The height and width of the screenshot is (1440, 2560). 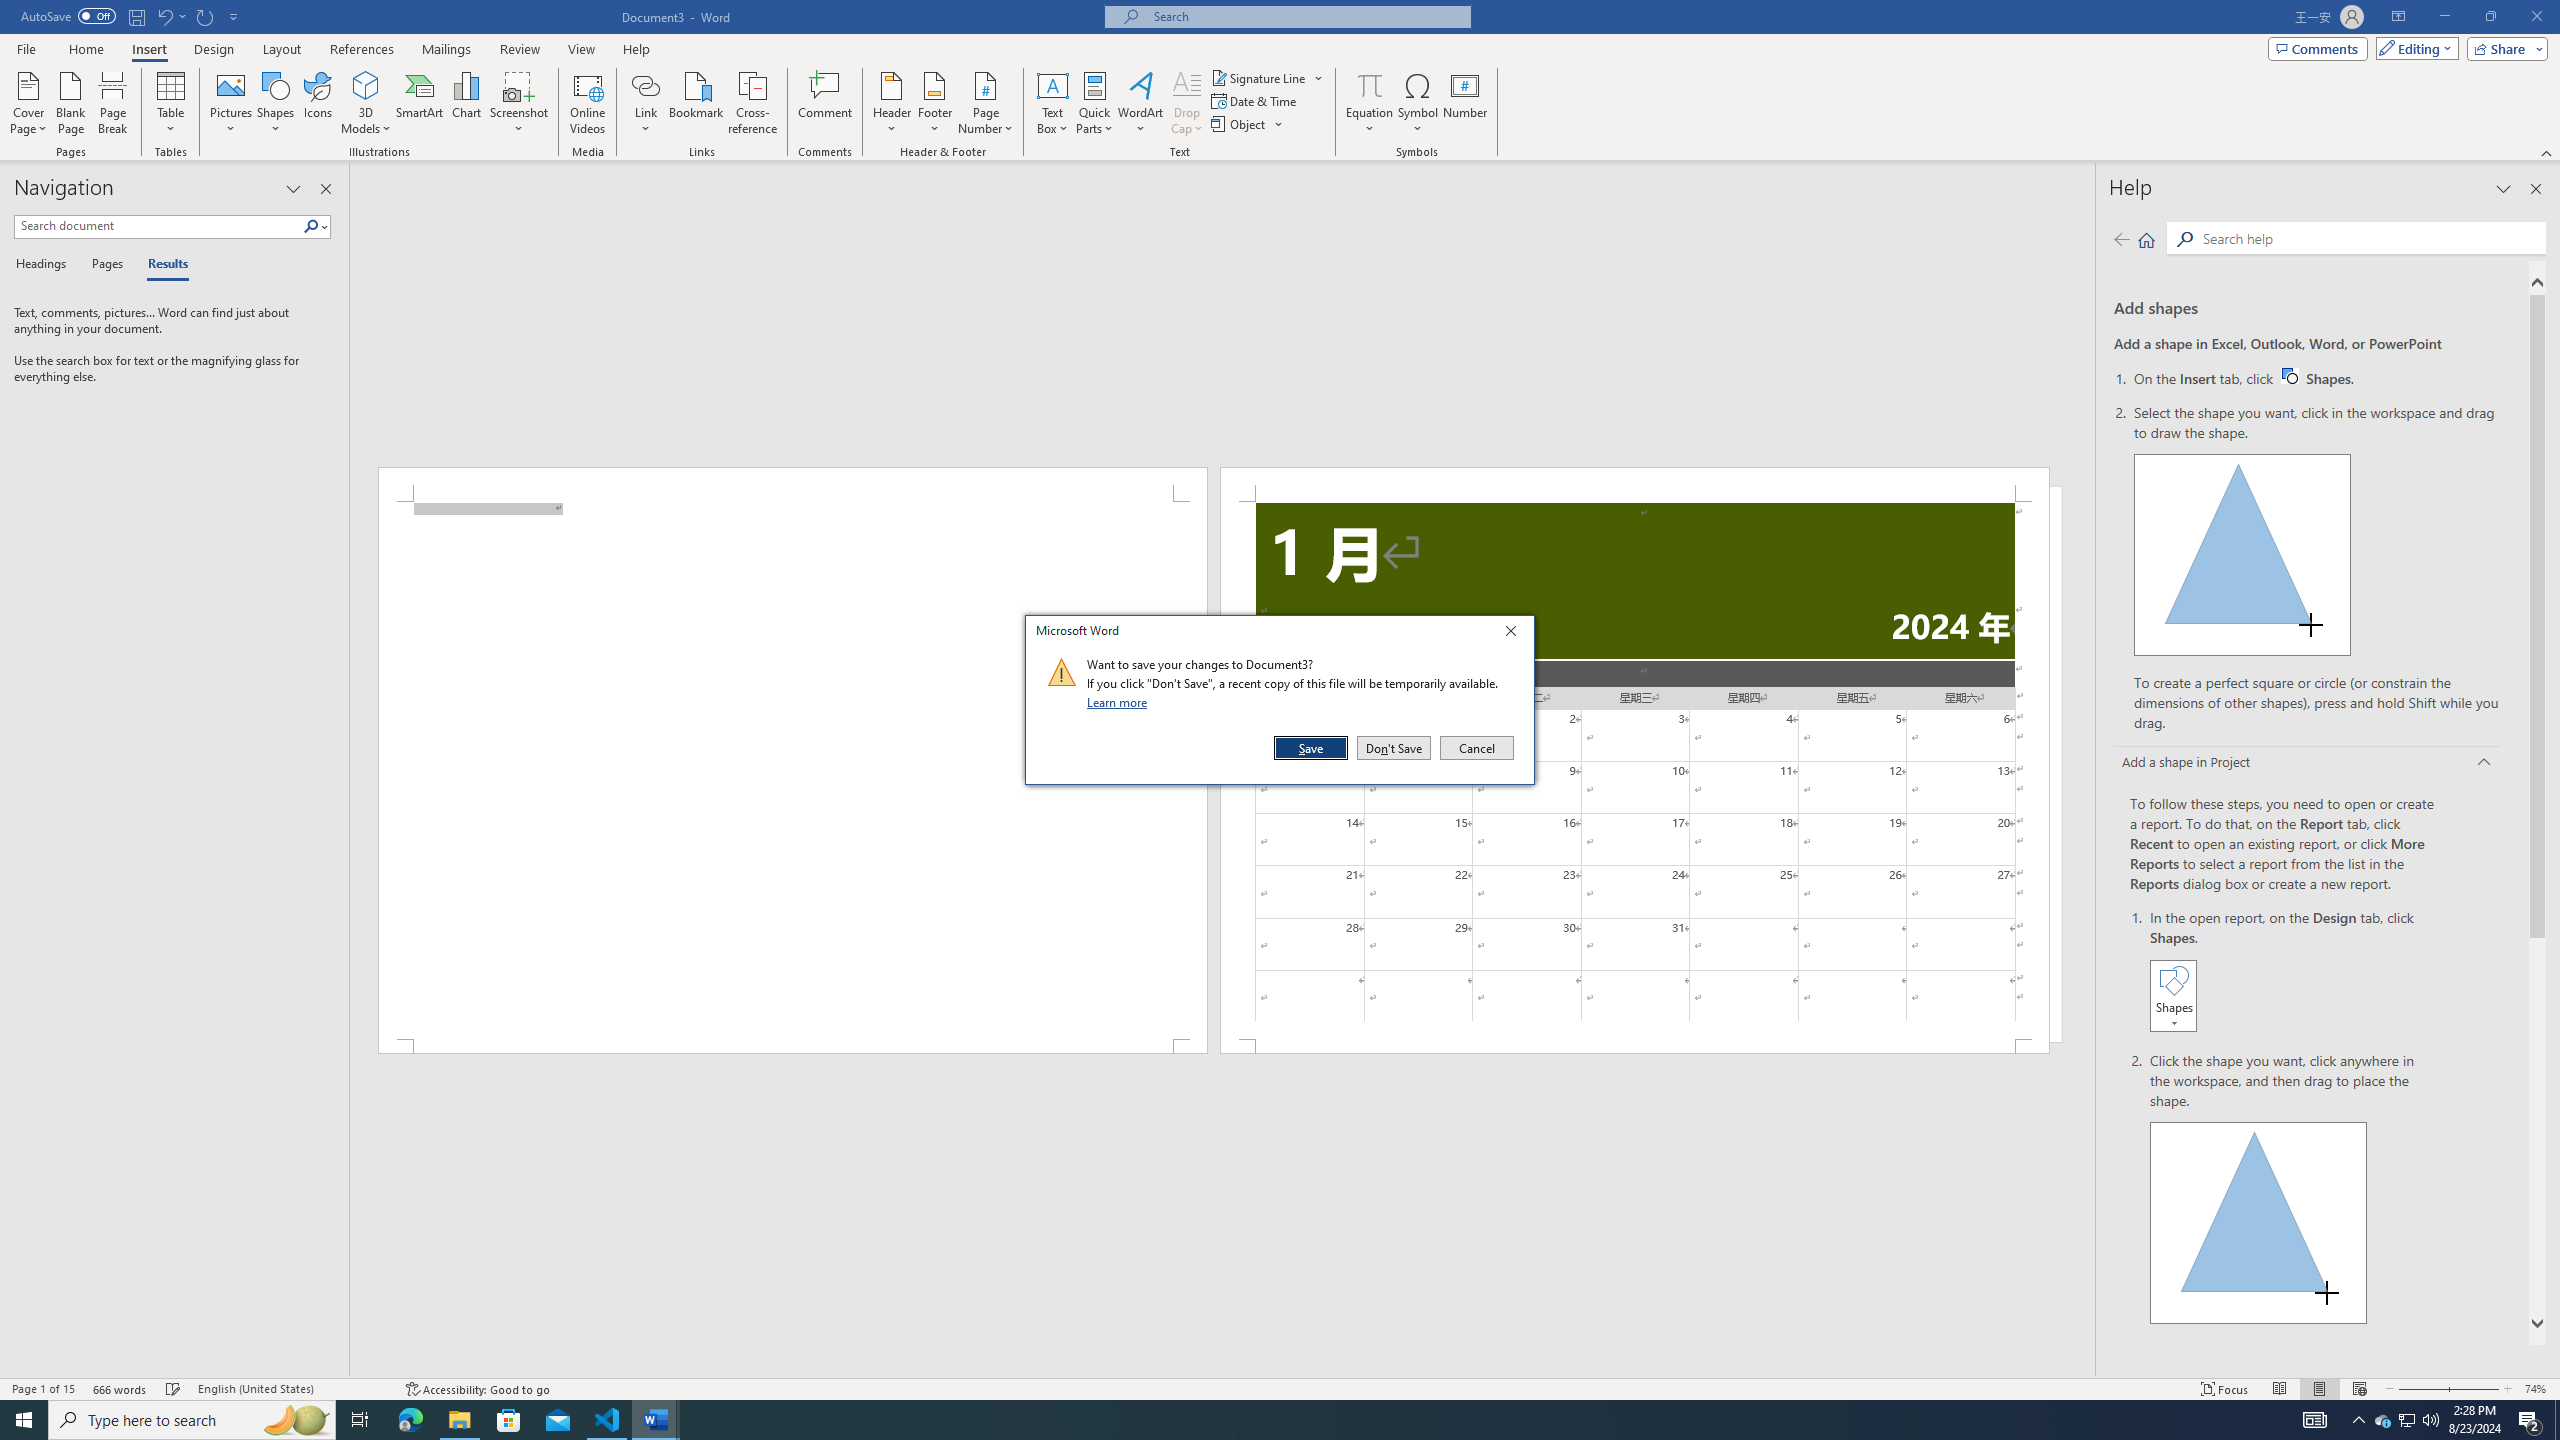 What do you see at coordinates (72, 103) in the screenshot?
I see `Blank Page` at bounding box center [72, 103].